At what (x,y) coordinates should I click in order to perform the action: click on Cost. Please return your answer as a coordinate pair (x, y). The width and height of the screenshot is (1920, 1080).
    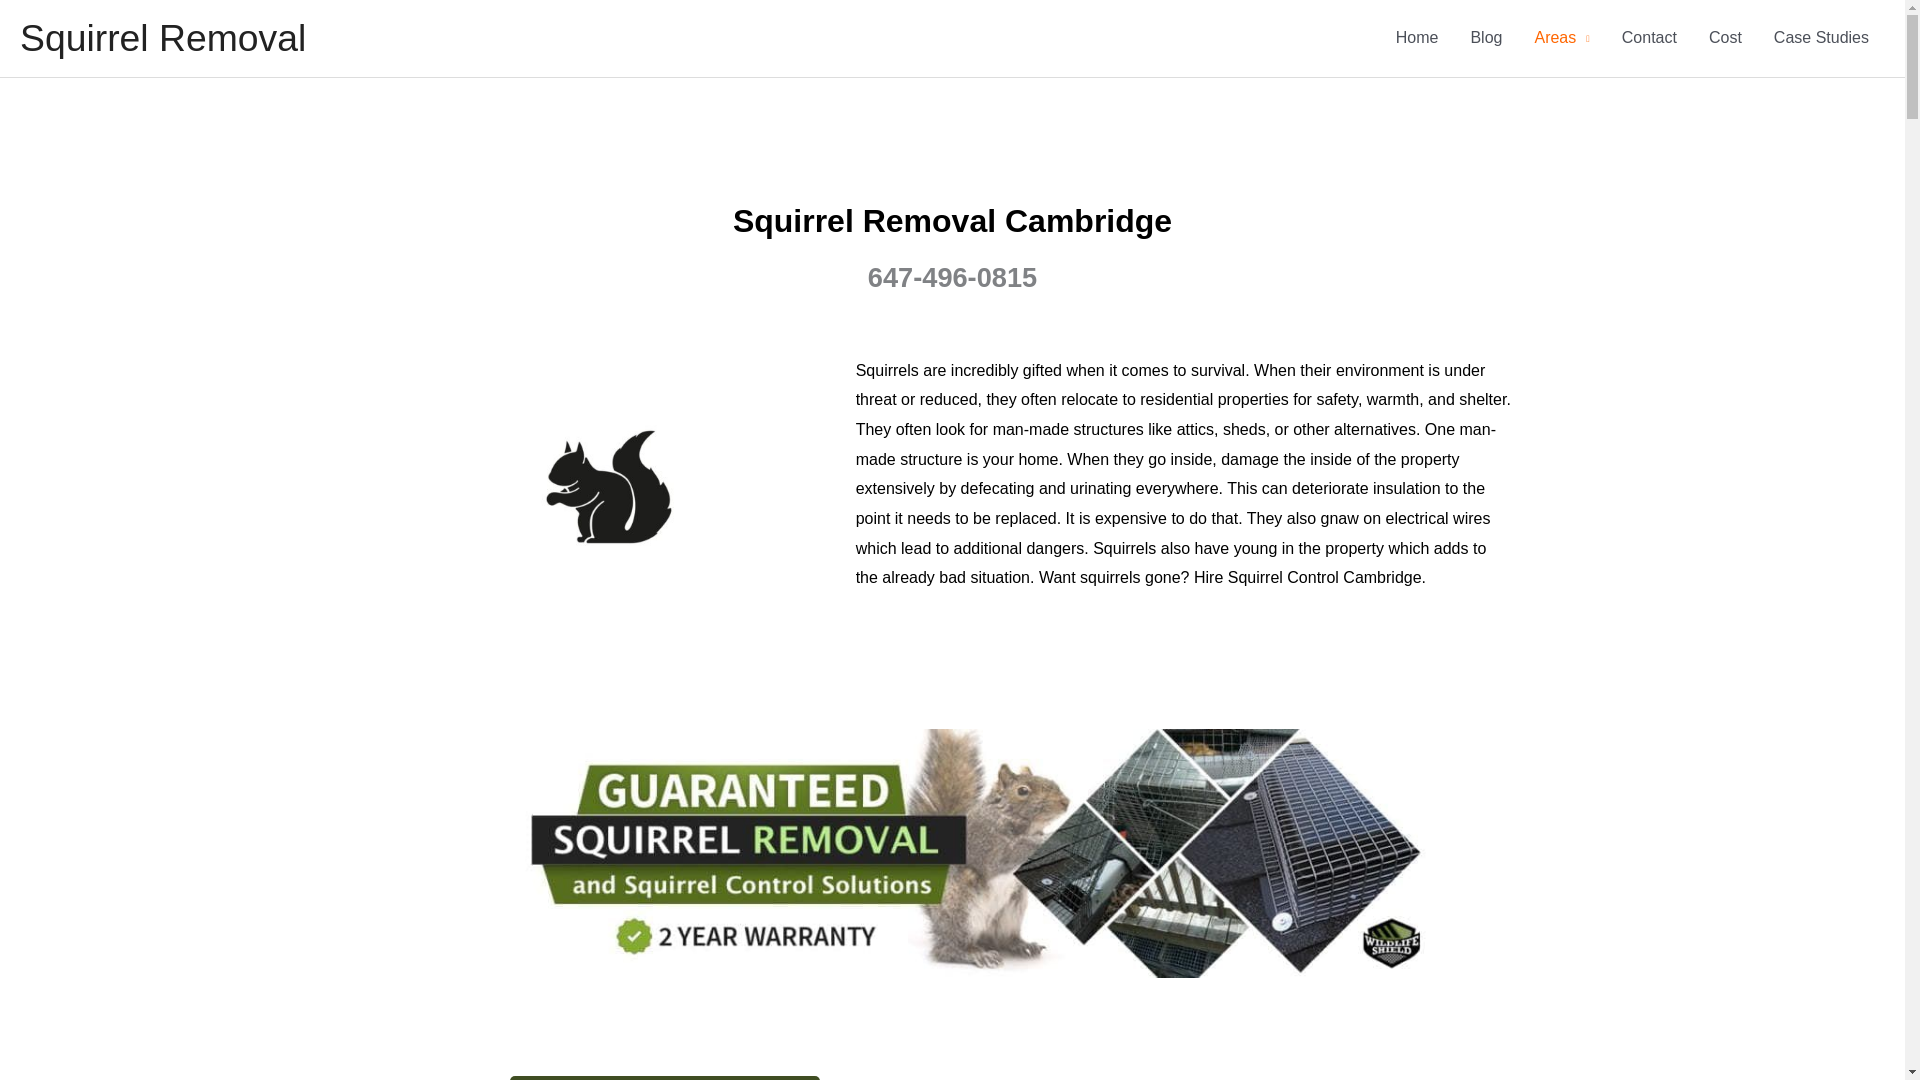
    Looking at the image, I should click on (1726, 38).